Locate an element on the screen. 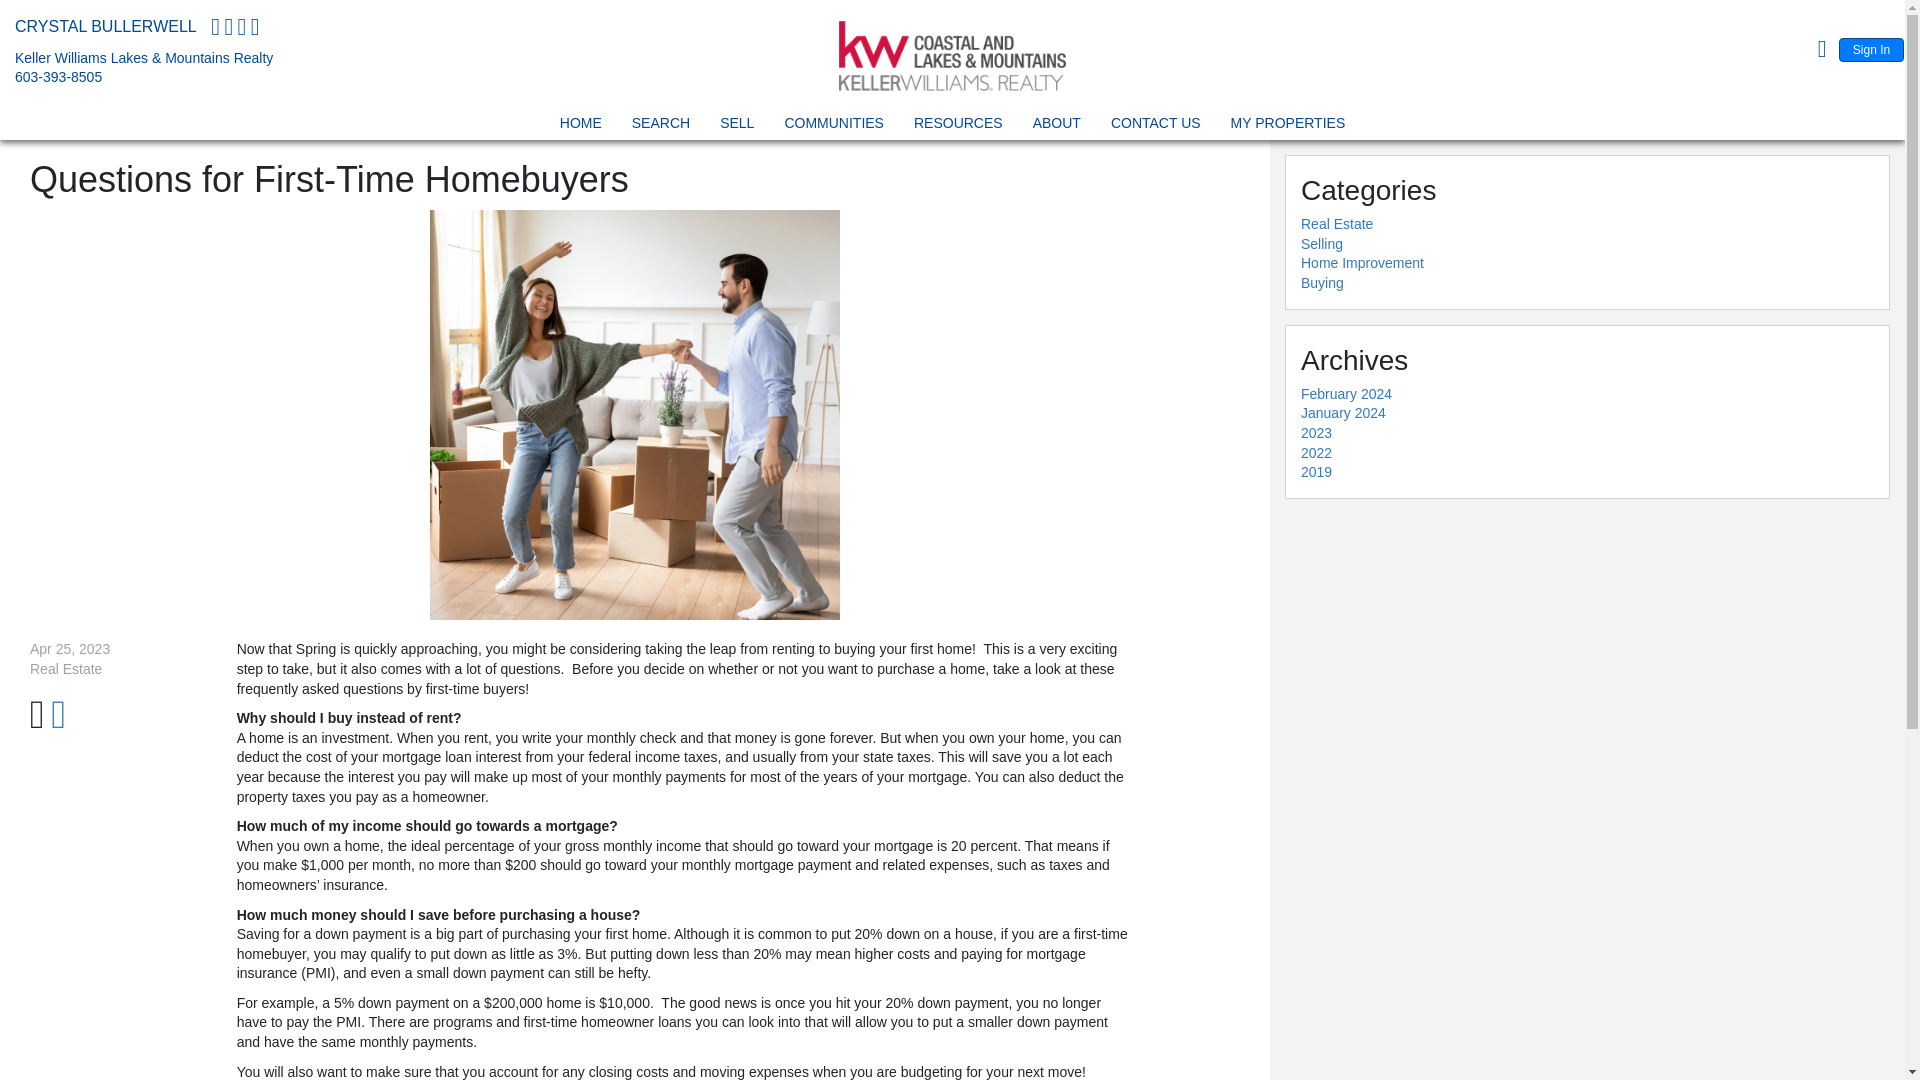  MY PROPERTIES is located at coordinates (1288, 126).